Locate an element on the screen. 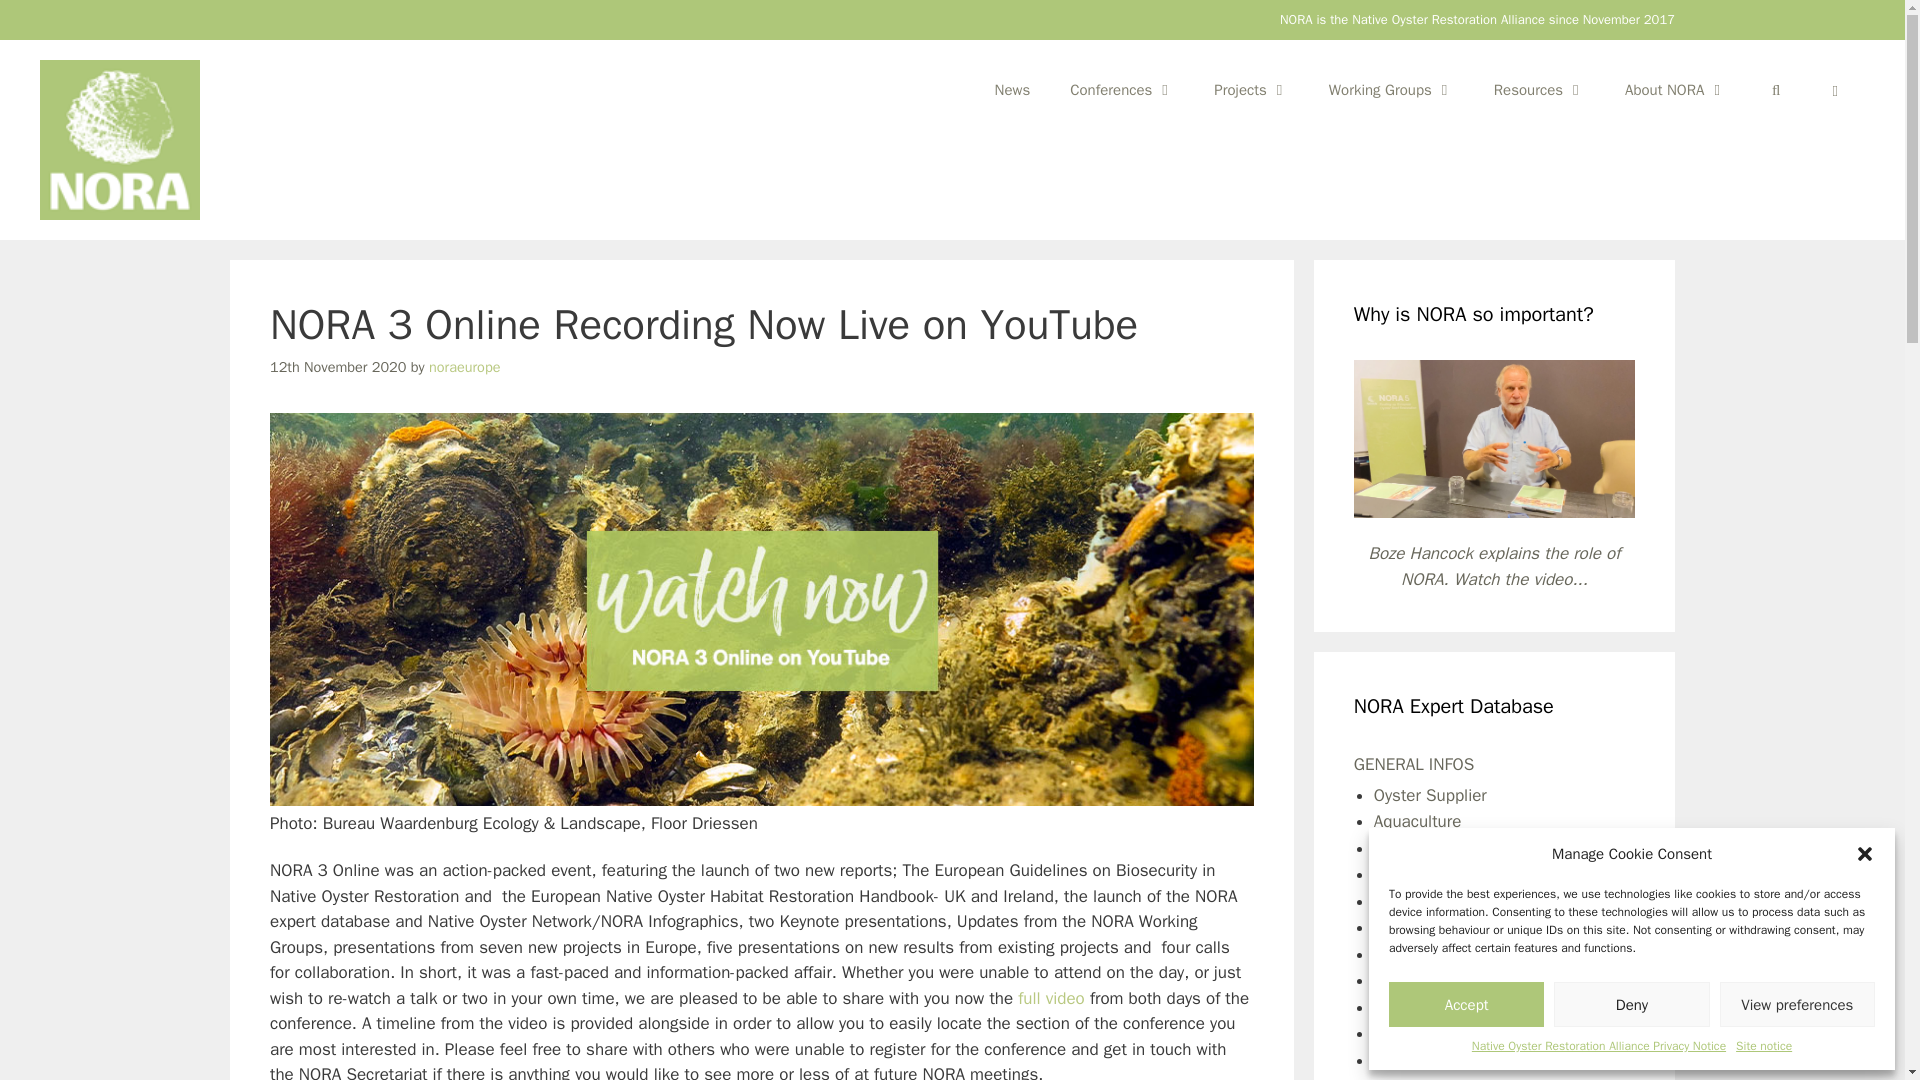 This screenshot has width=1920, height=1080. Deny is located at coordinates (1630, 1004).